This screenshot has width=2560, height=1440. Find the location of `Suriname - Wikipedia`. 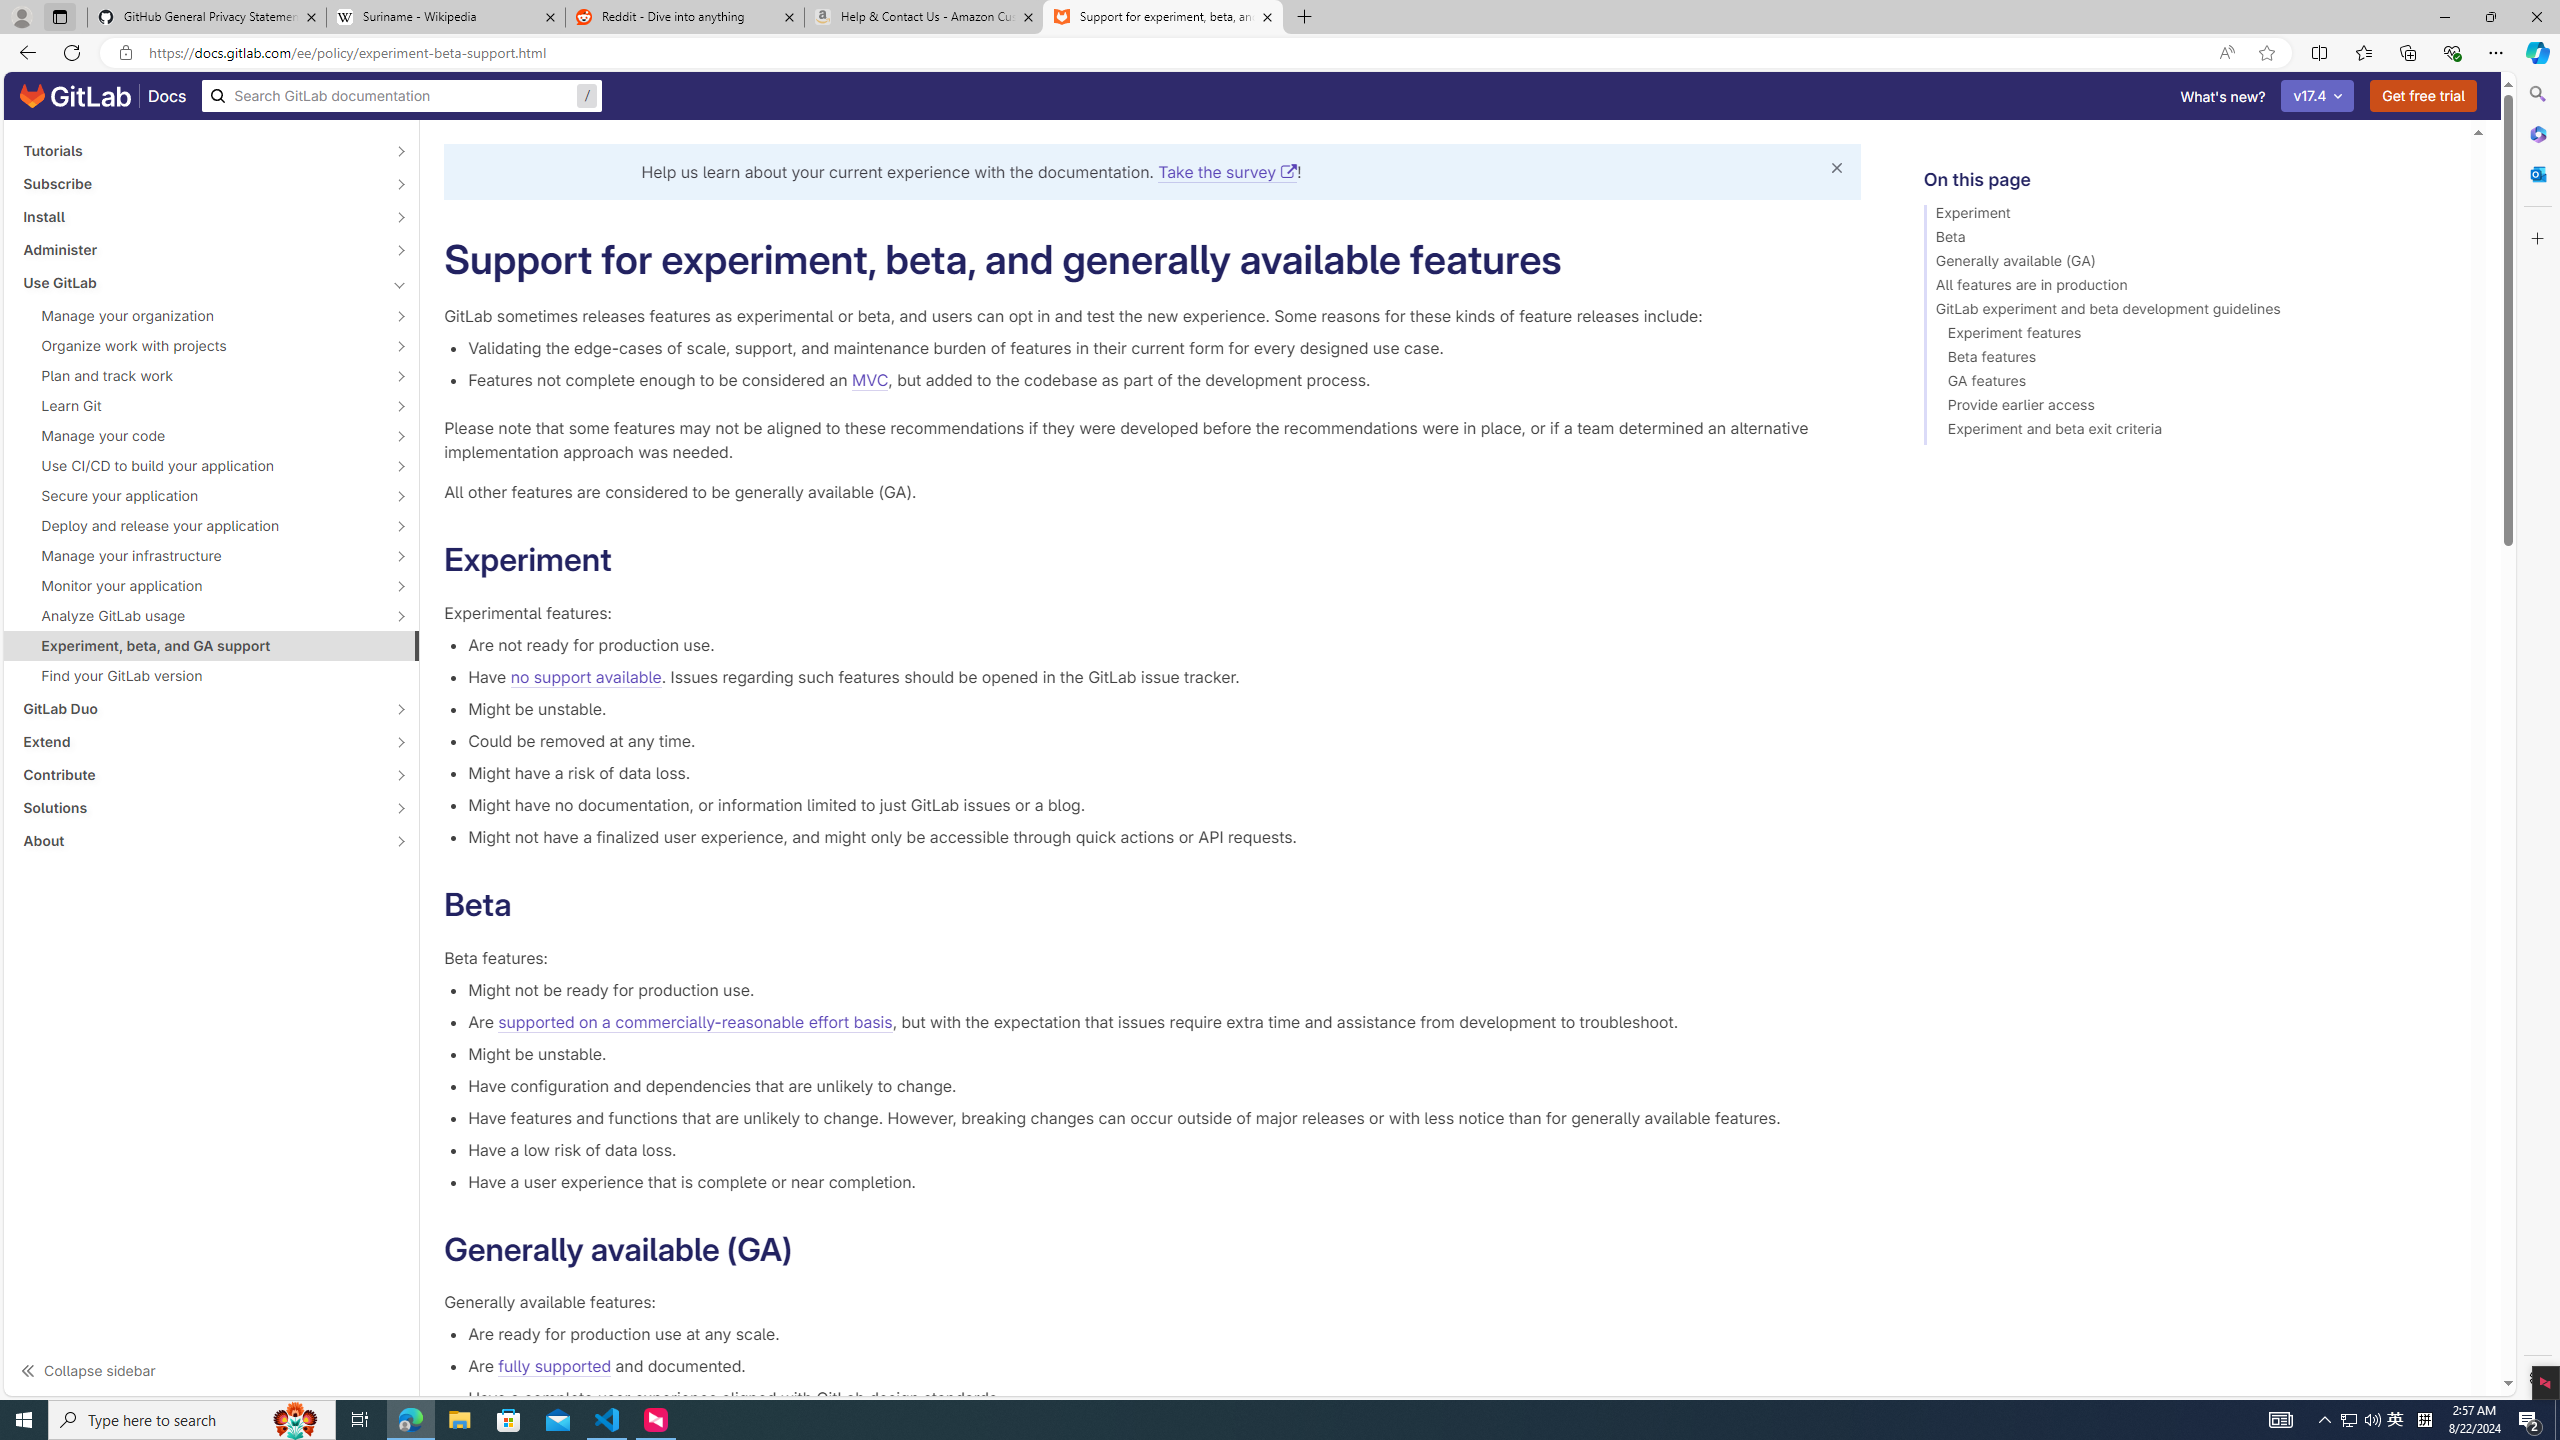

Suriname - Wikipedia is located at coordinates (445, 17).